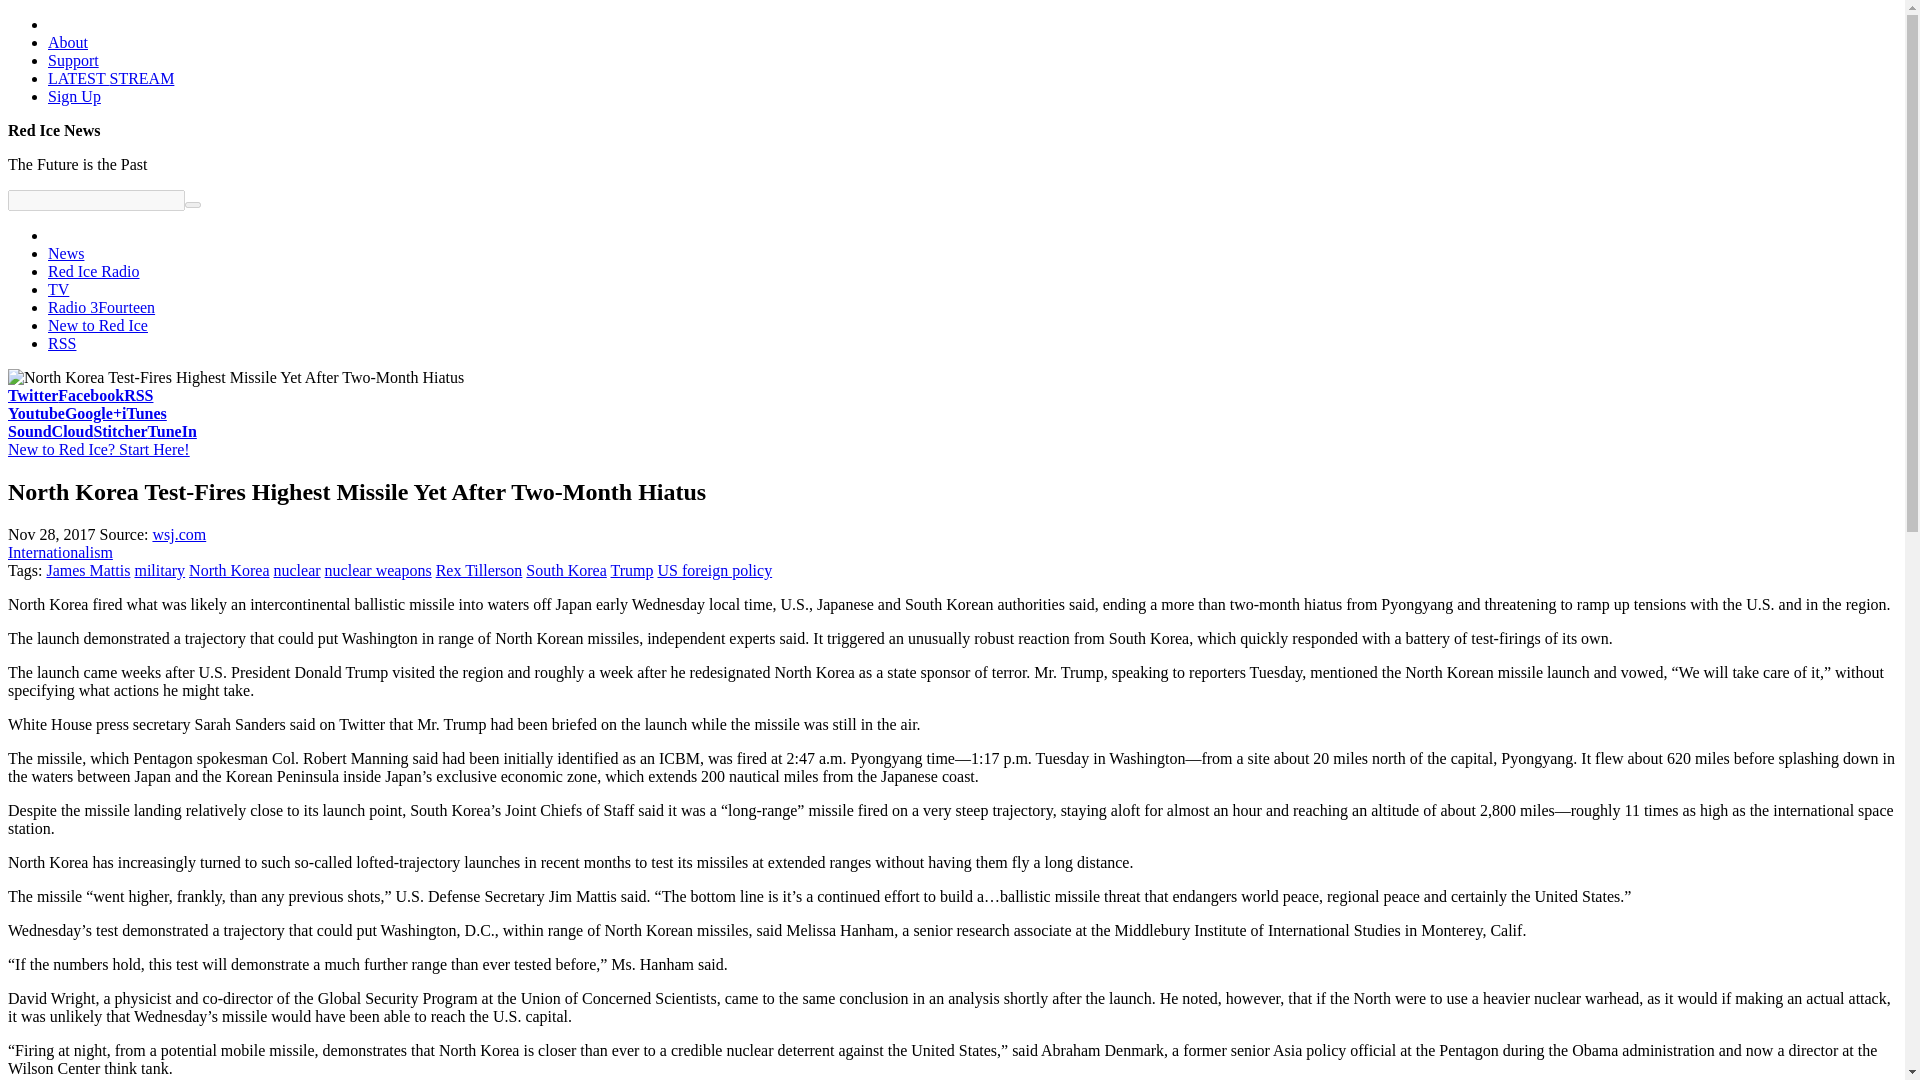  Describe the element at coordinates (102, 308) in the screenshot. I see `Radio 3Fourteen` at that location.